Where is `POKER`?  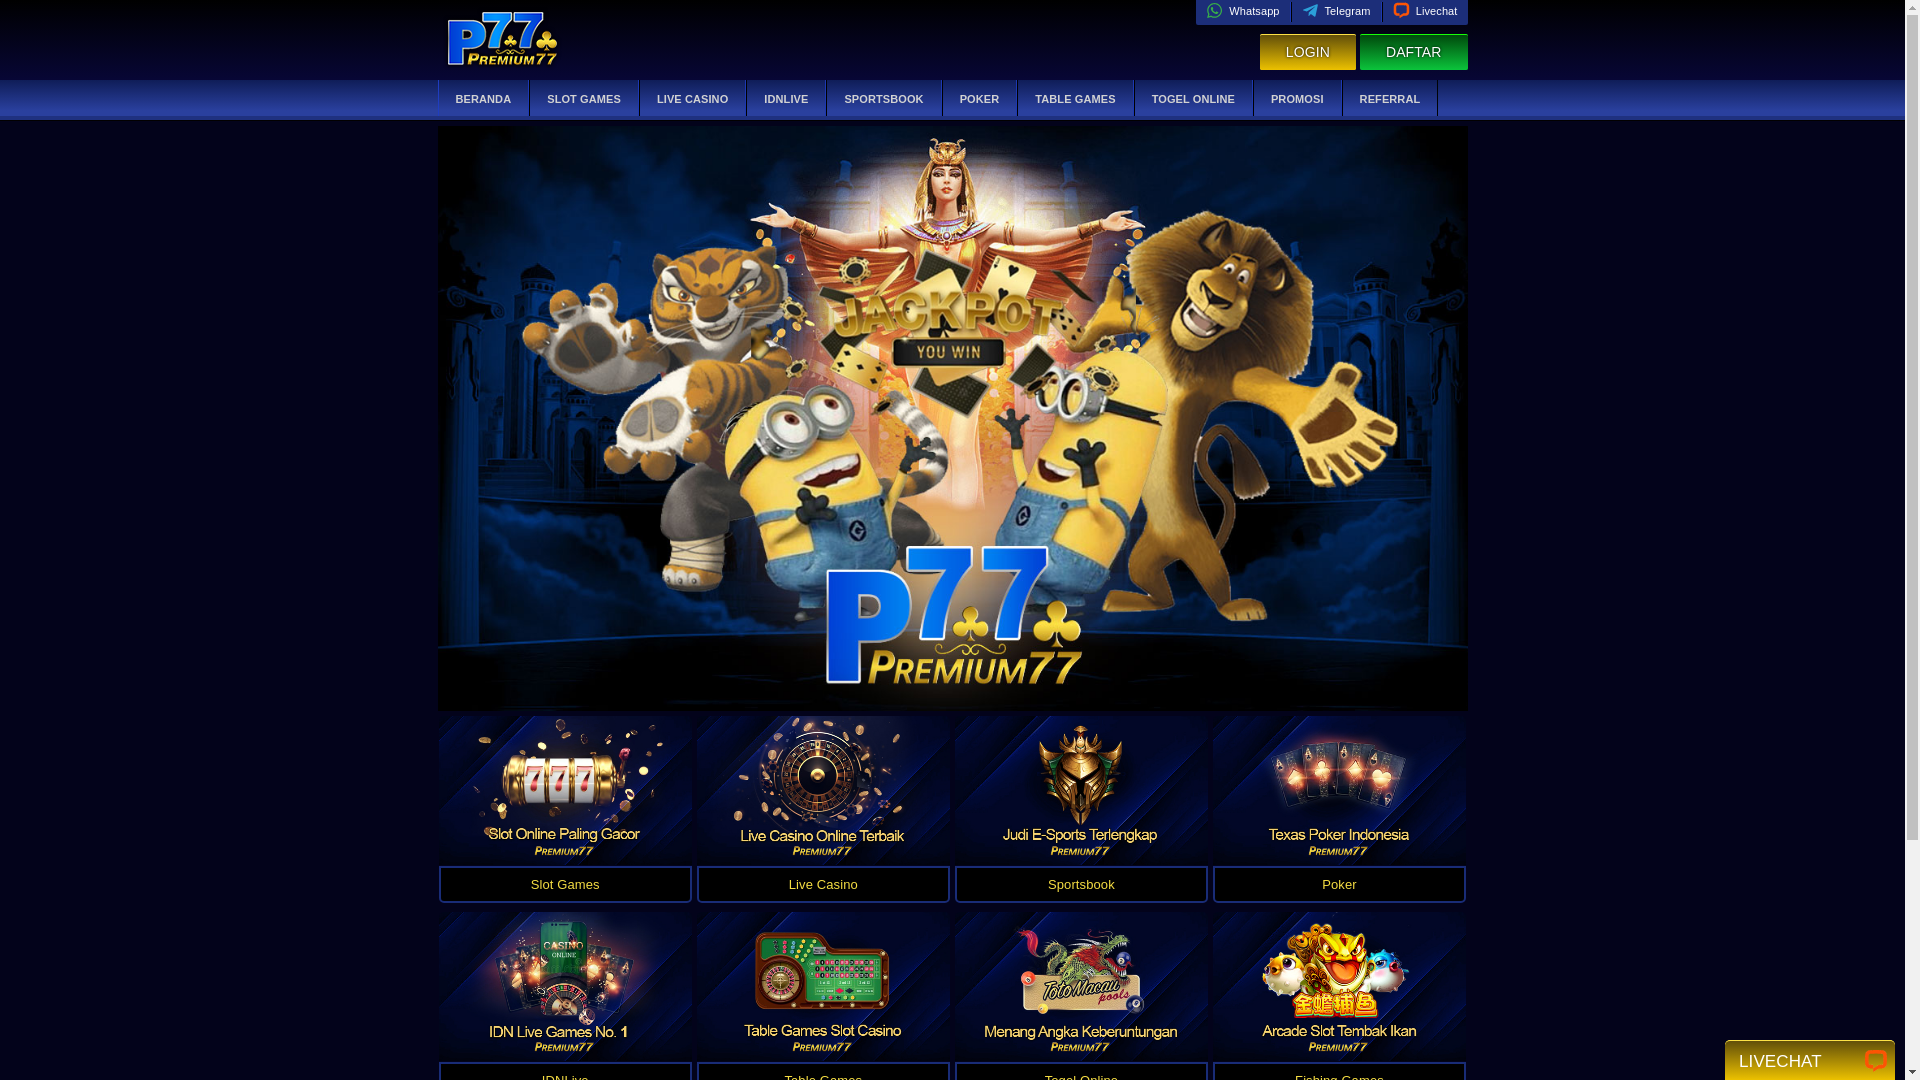 POKER is located at coordinates (980, 99).